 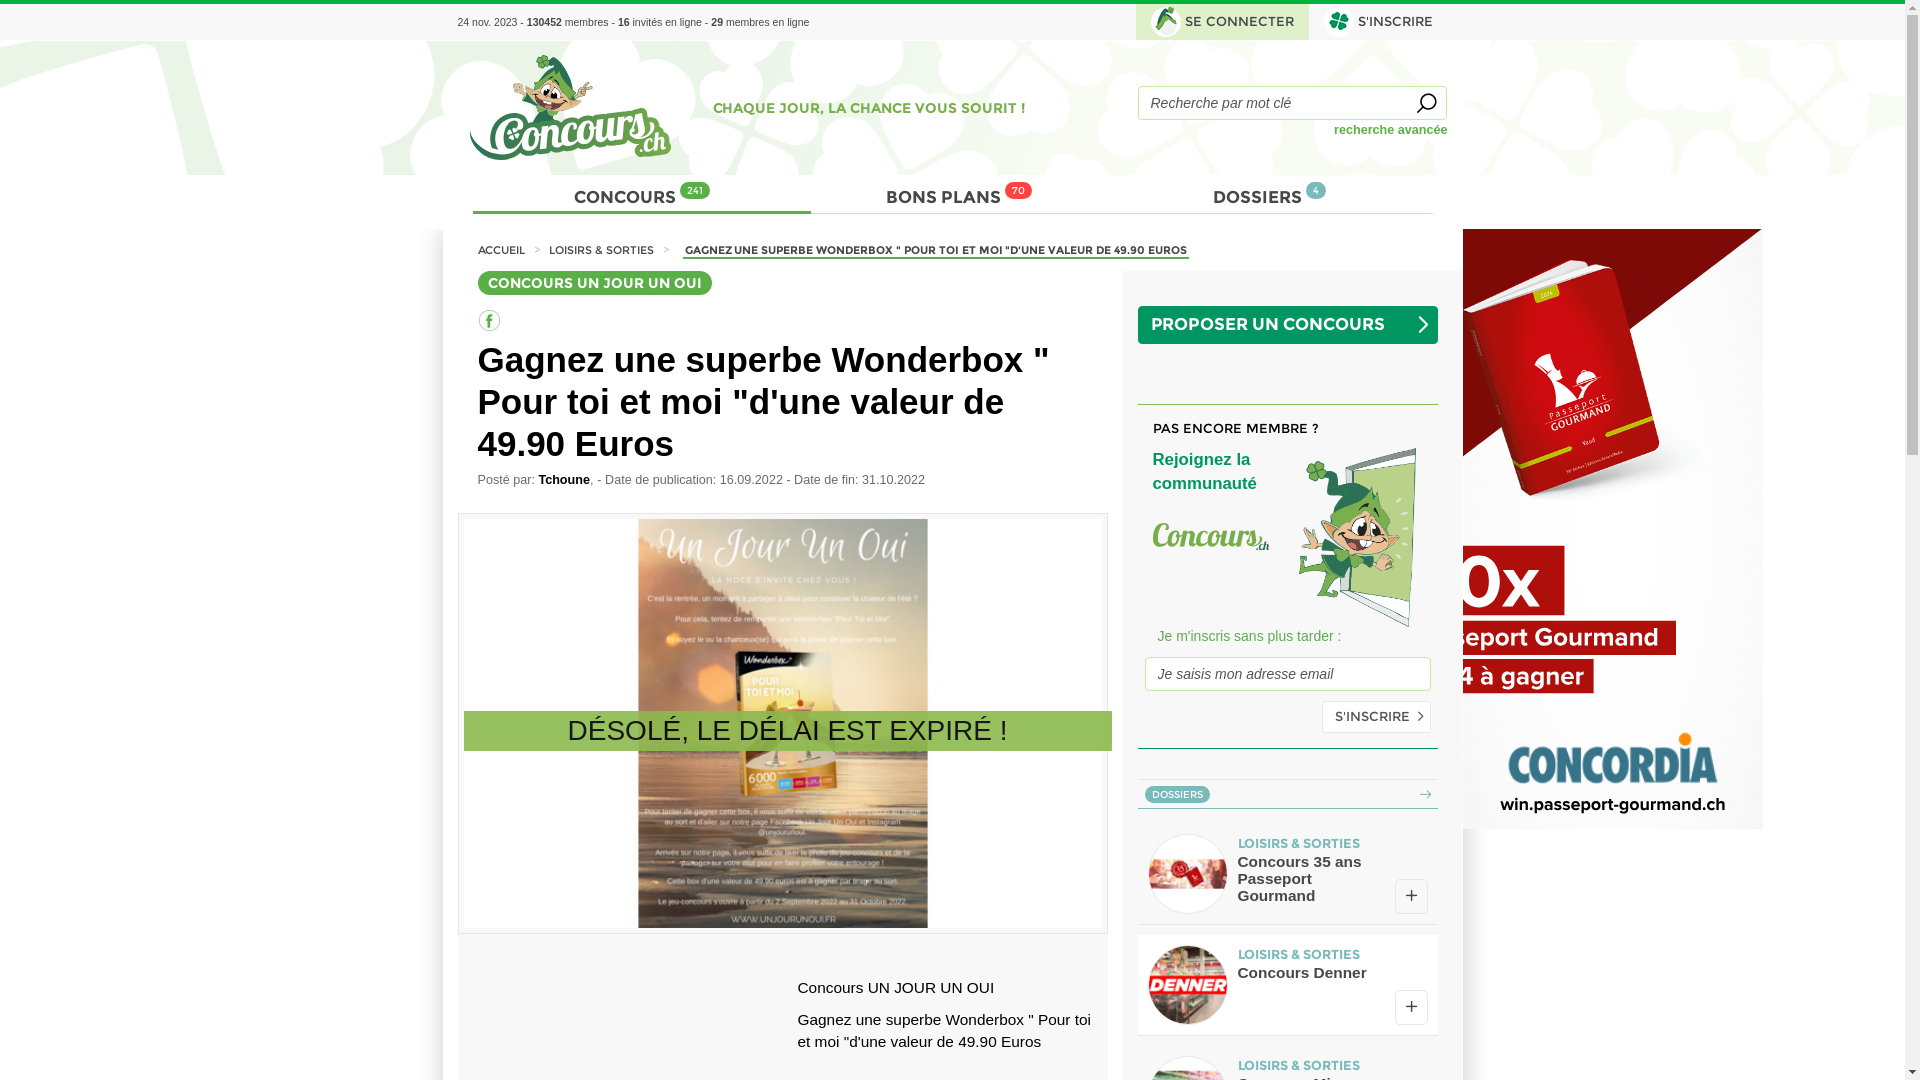 What do you see at coordinates (959, 194) in the screenshot?
I see `BONS PLANS 70` at bounding box center [959, 194].